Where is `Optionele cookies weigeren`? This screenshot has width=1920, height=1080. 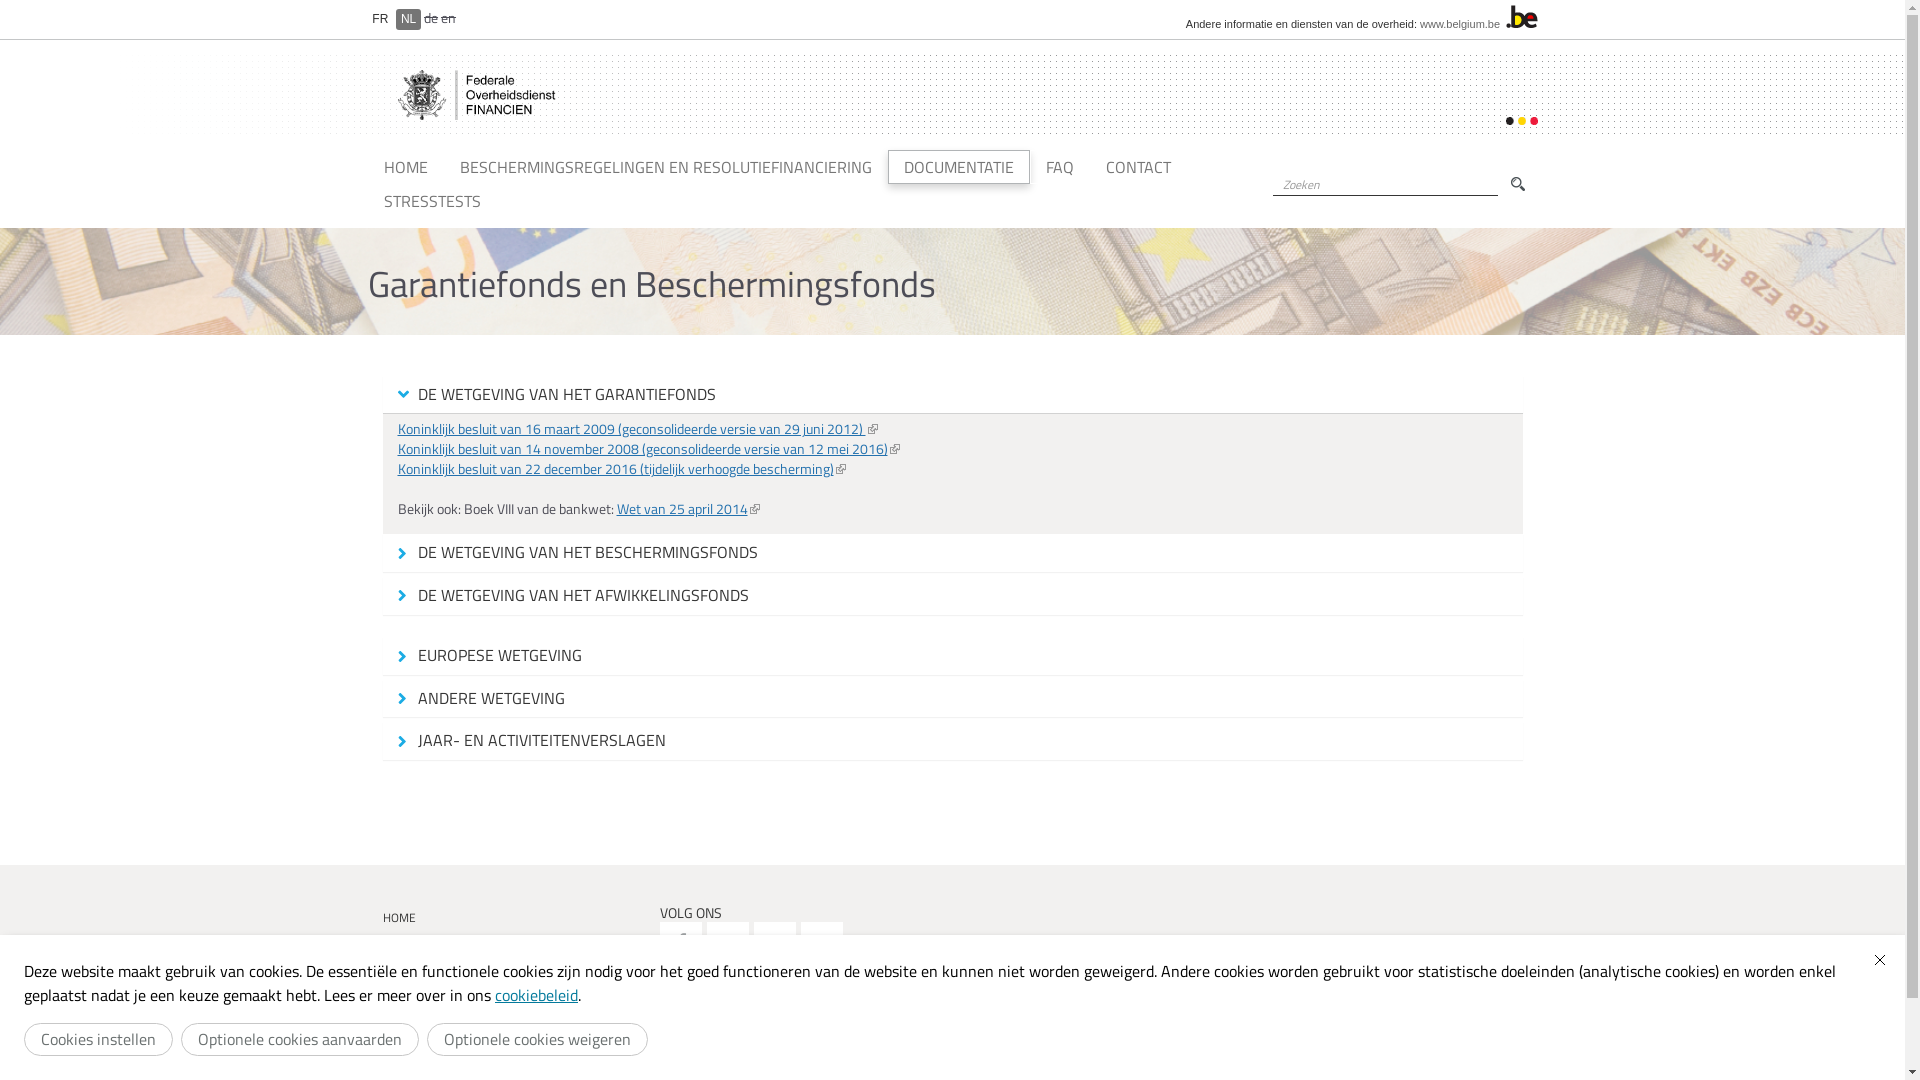
Optionele cookies weigeren is located at coordinates (538, 1040).